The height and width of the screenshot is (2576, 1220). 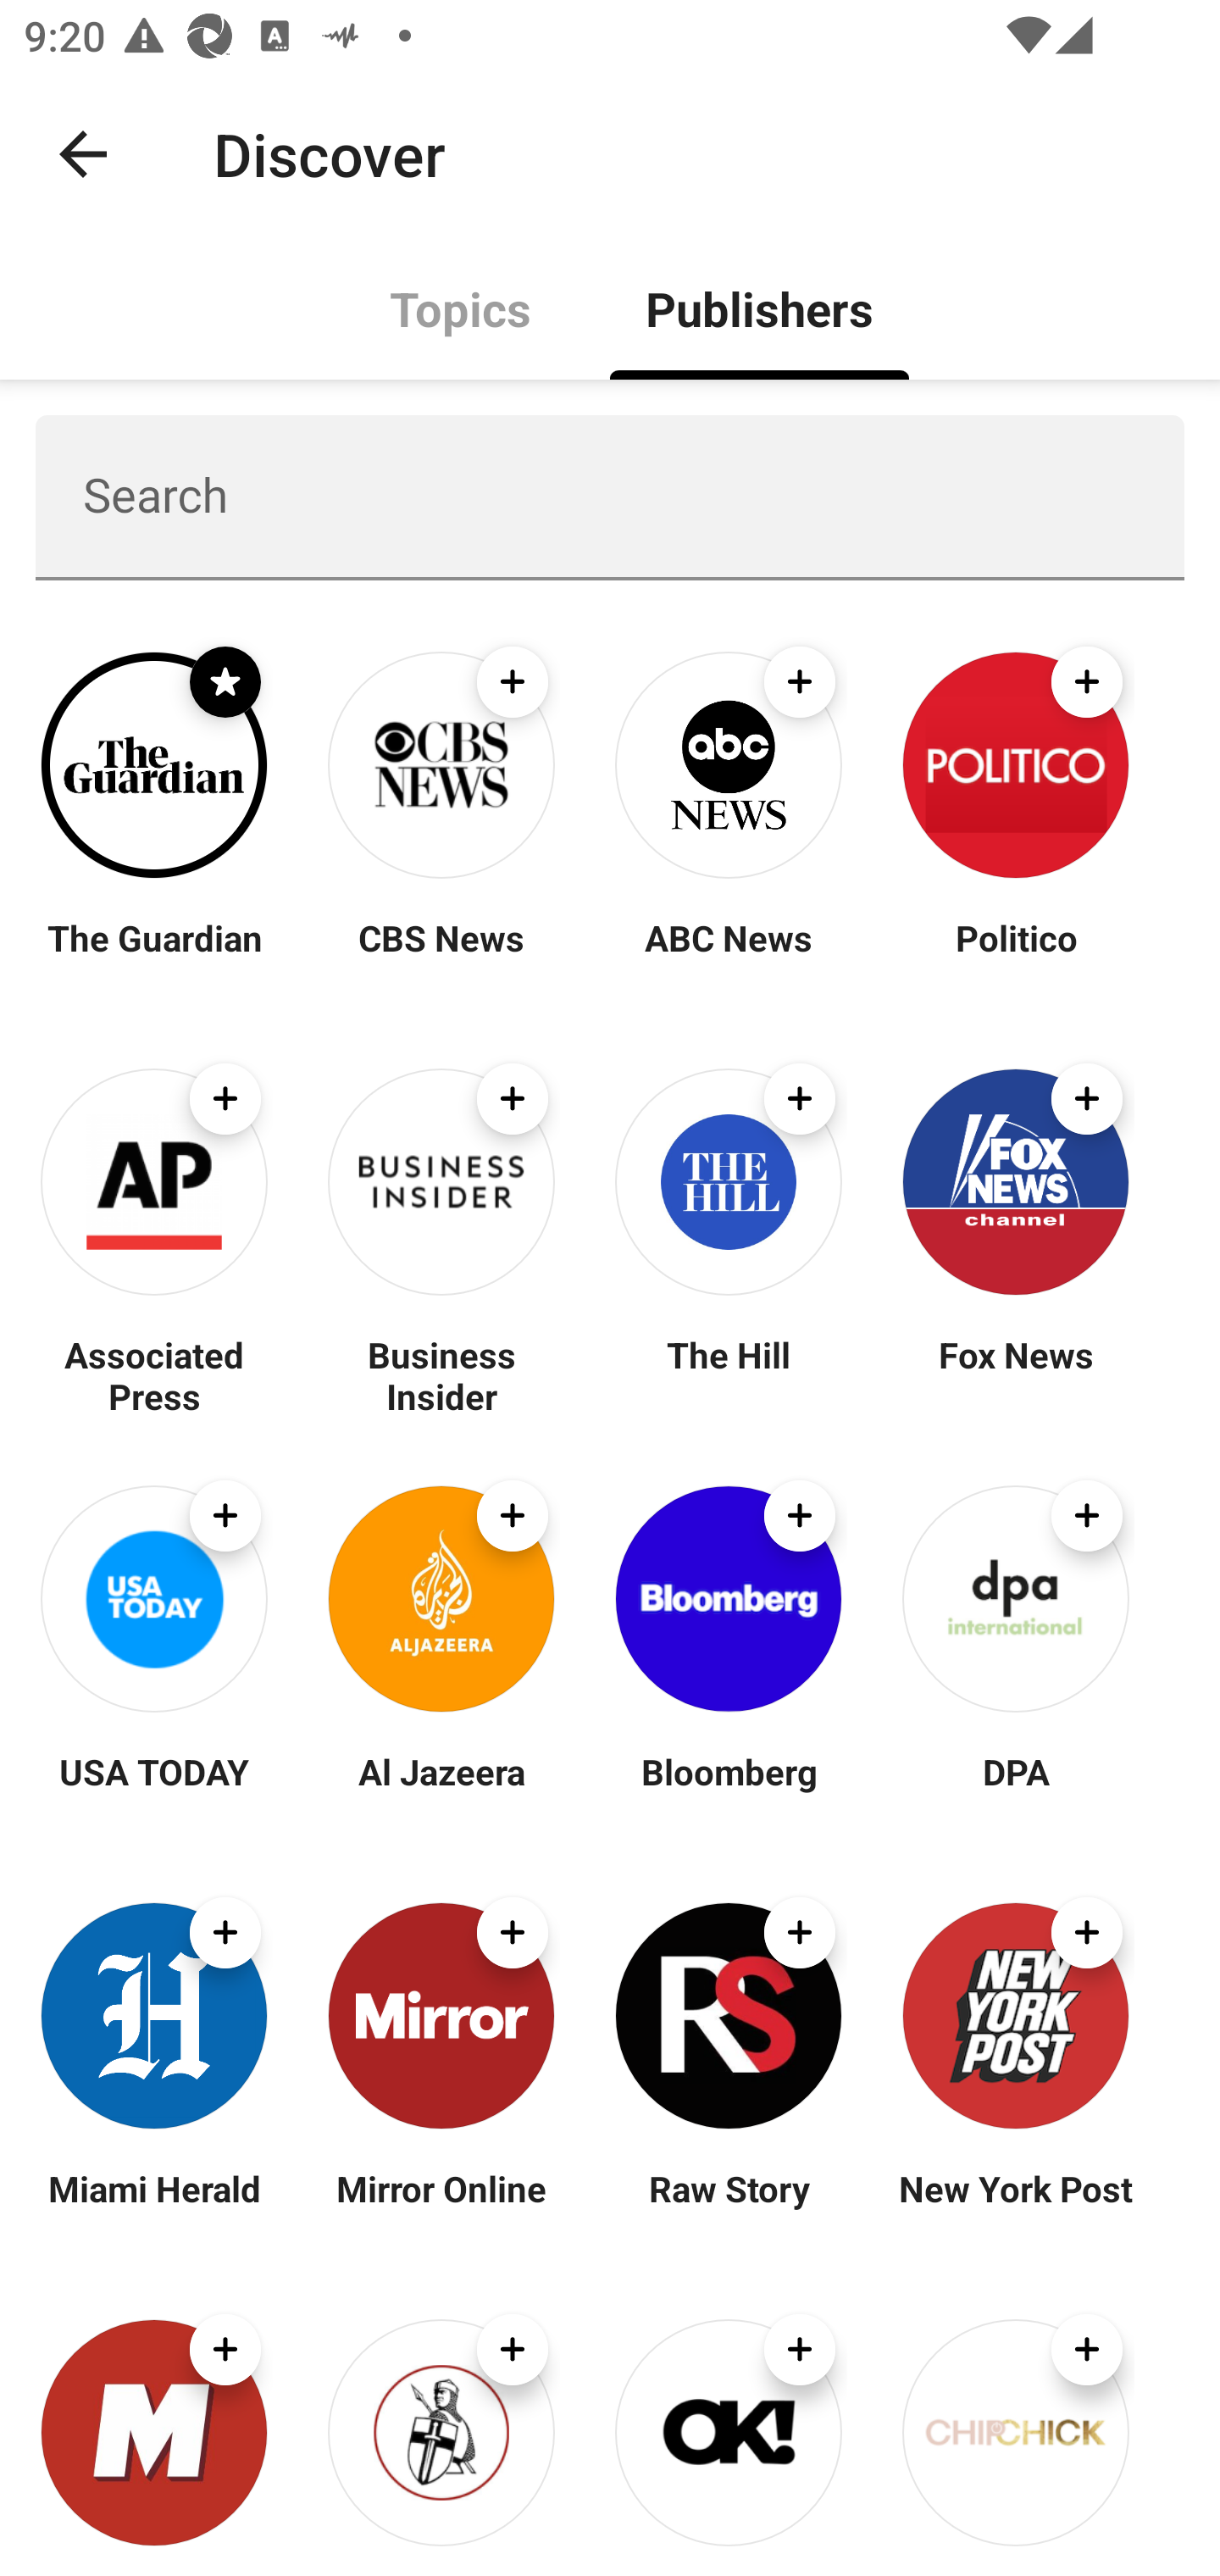 What do you see at coordinates (441, 1374) in the screenshot?
I see `Business Insider` at bounding box center [441, 1374].